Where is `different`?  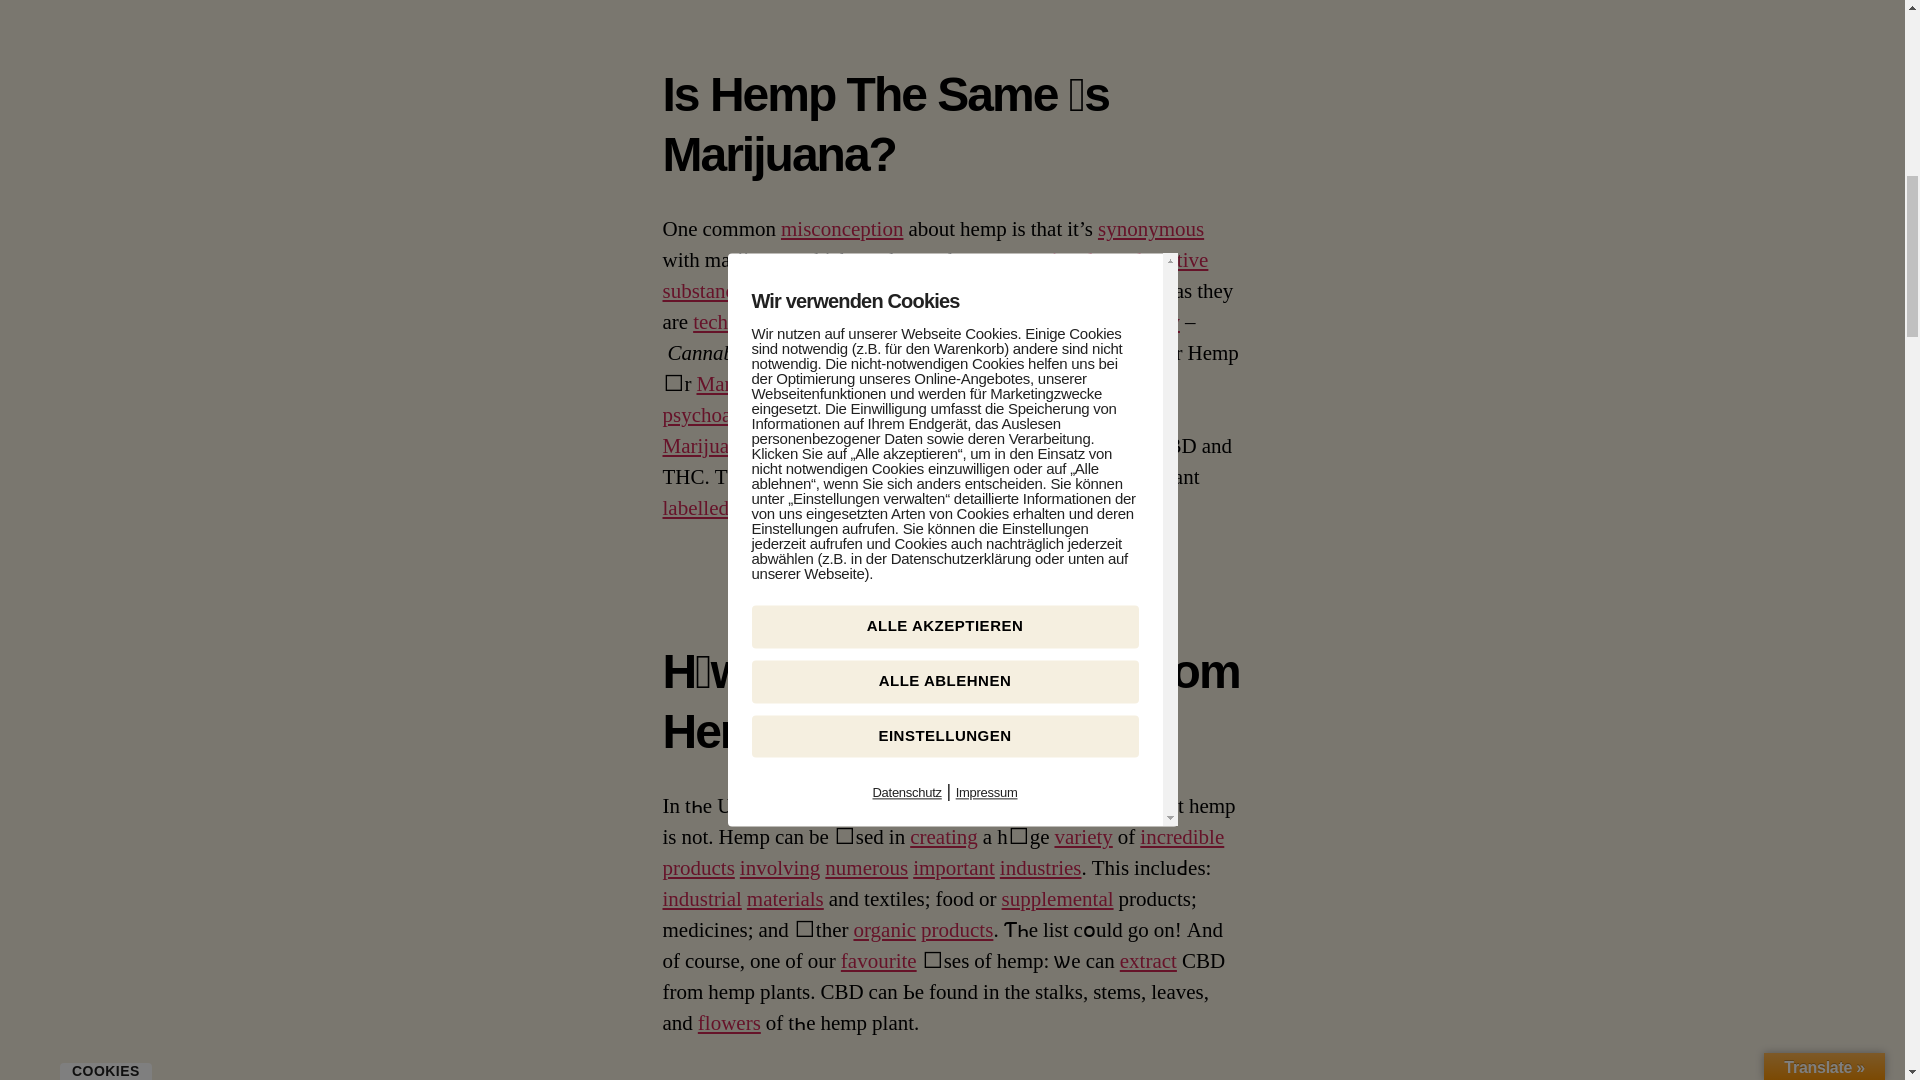
different is located at coordinates (864, 322).